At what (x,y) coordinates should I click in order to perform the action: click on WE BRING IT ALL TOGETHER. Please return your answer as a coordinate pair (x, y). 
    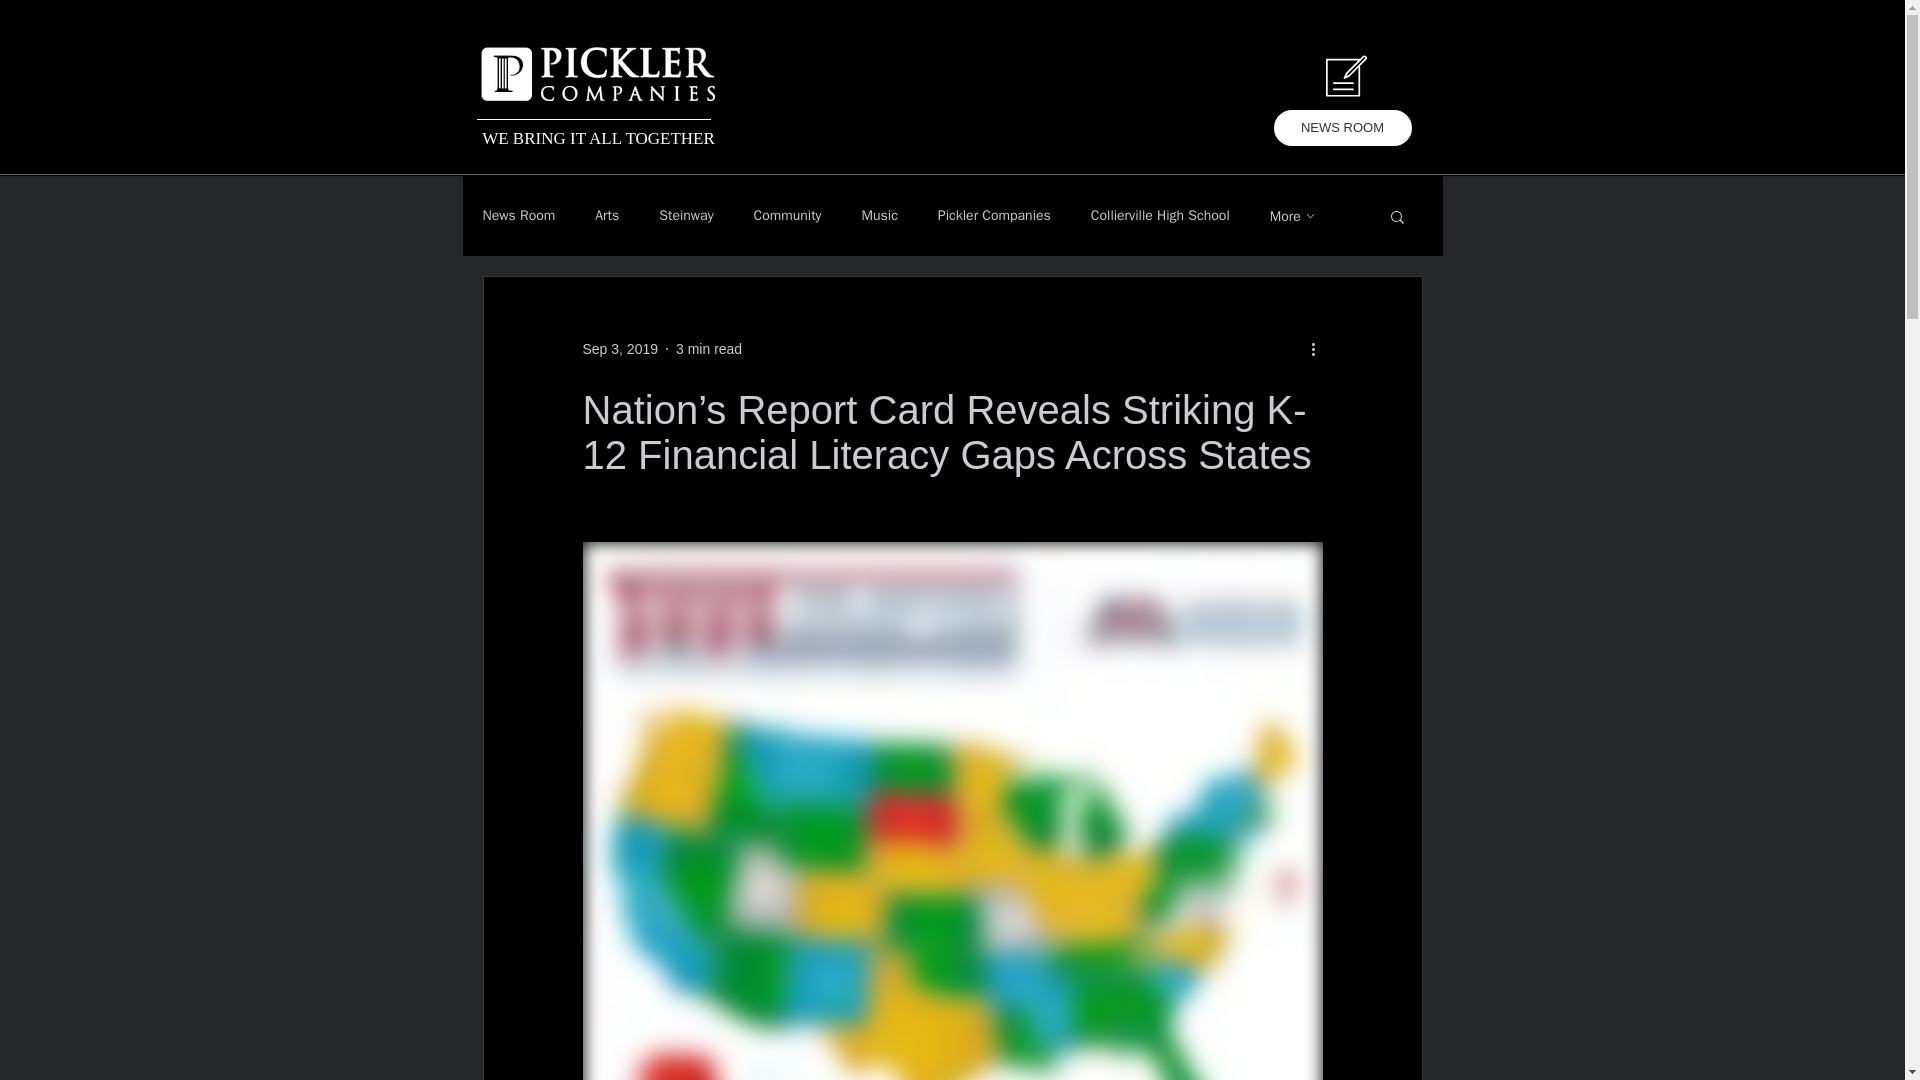
    Looking at the image, I should click on (598, 138).